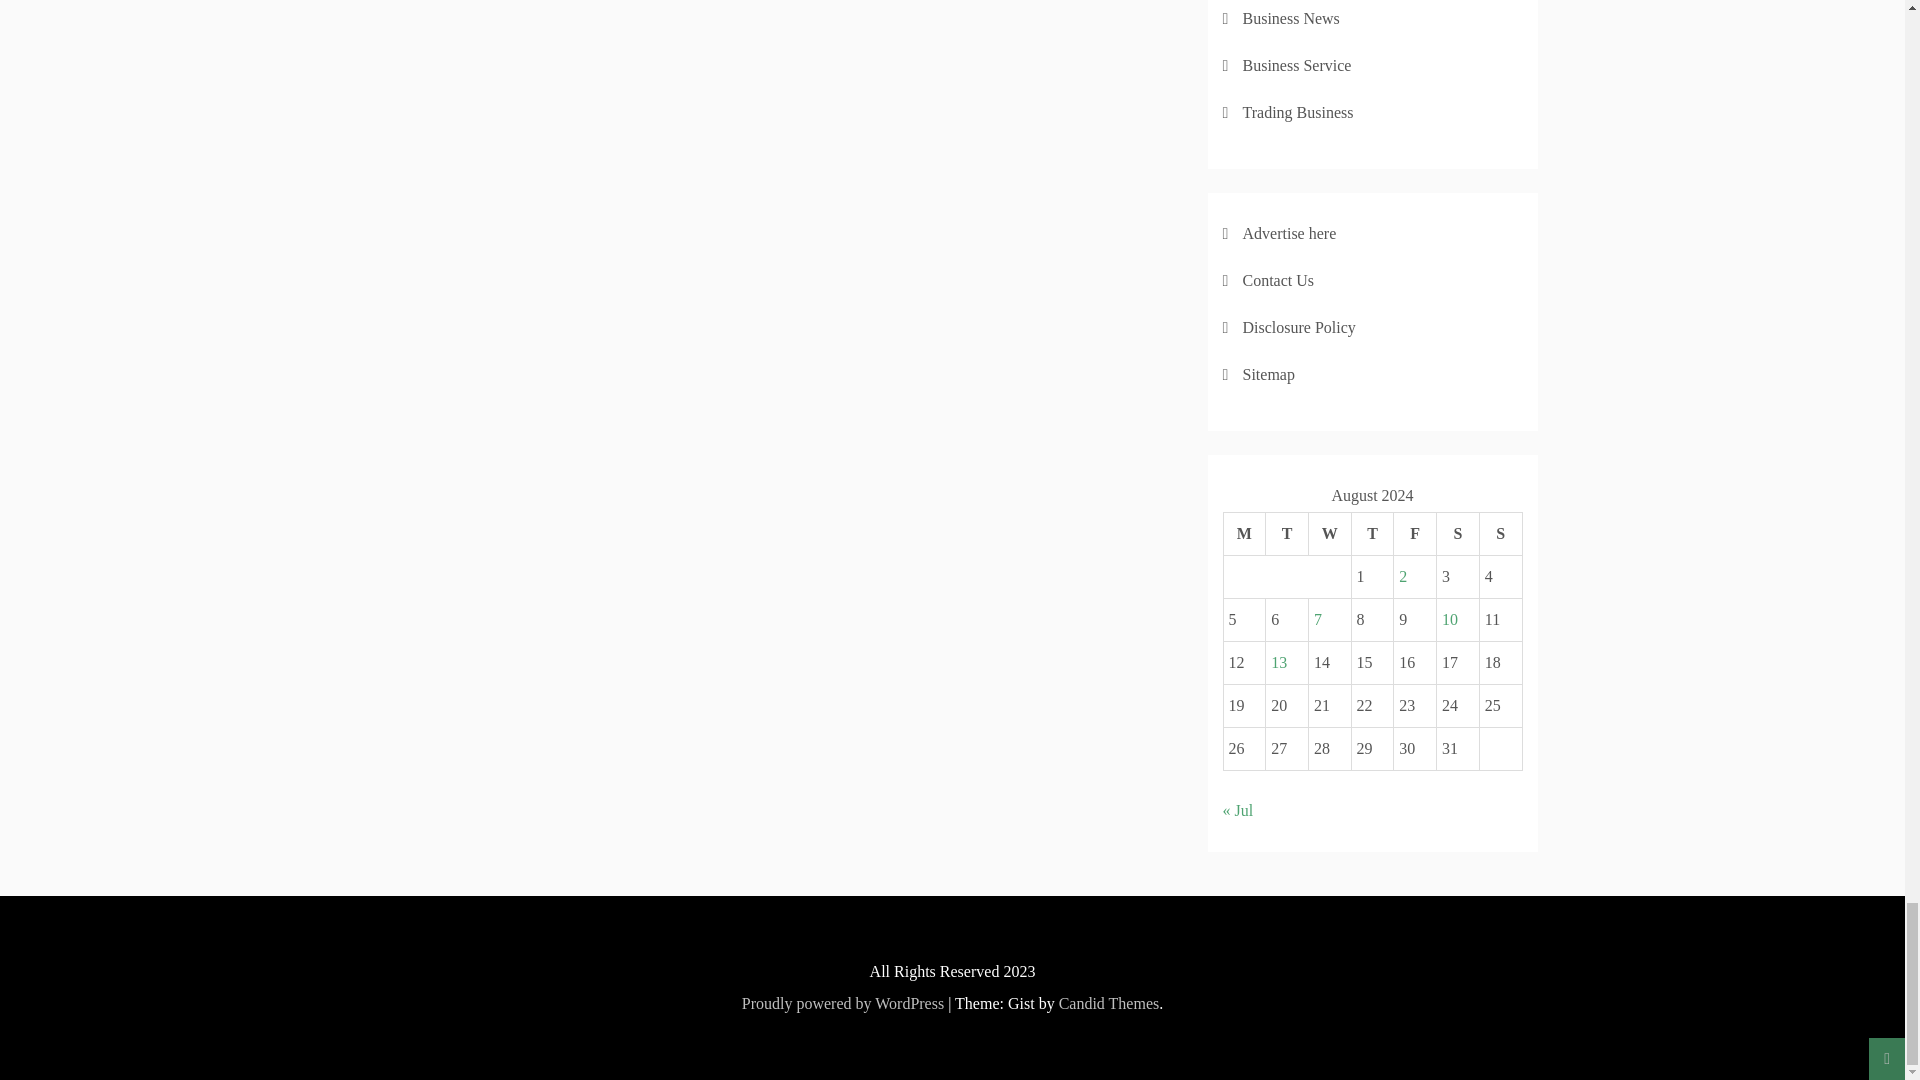  I want to click on Saturday, so click(1458, 533).